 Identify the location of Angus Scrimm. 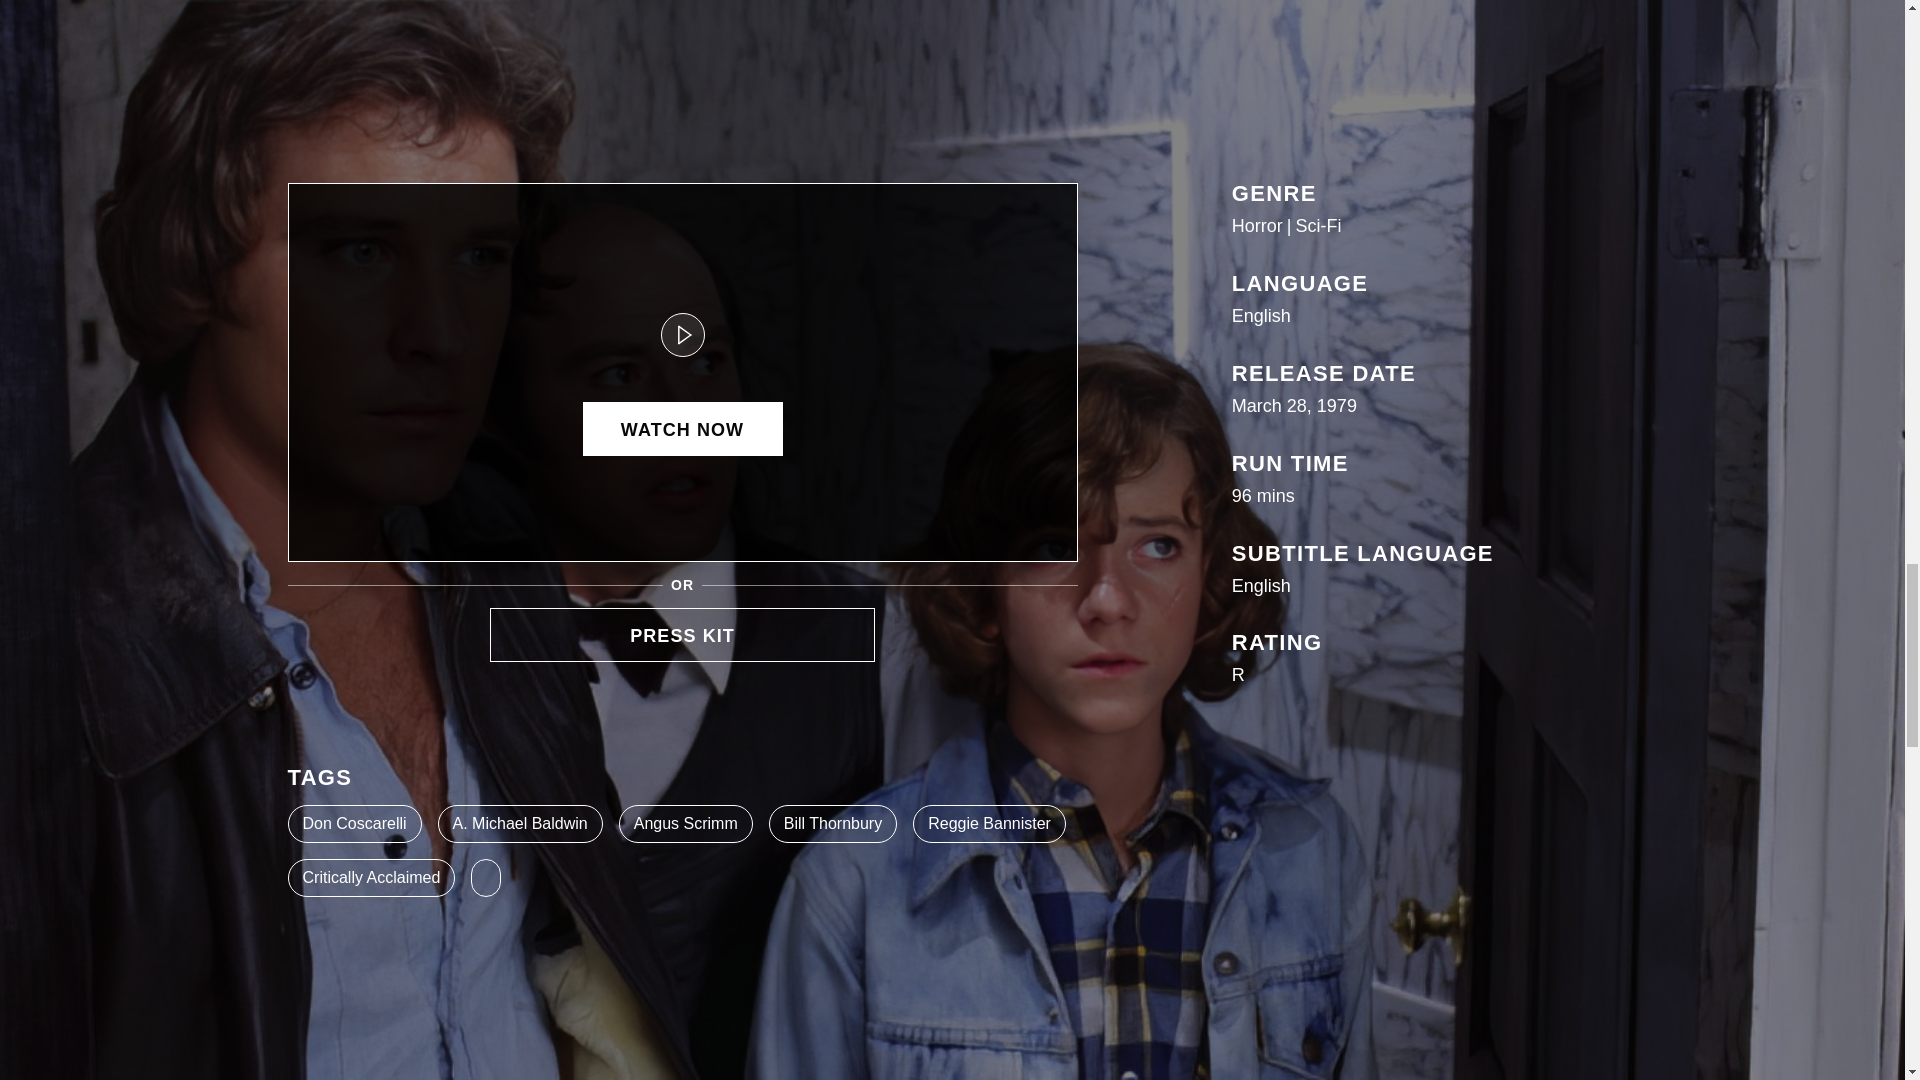
(685, 824).